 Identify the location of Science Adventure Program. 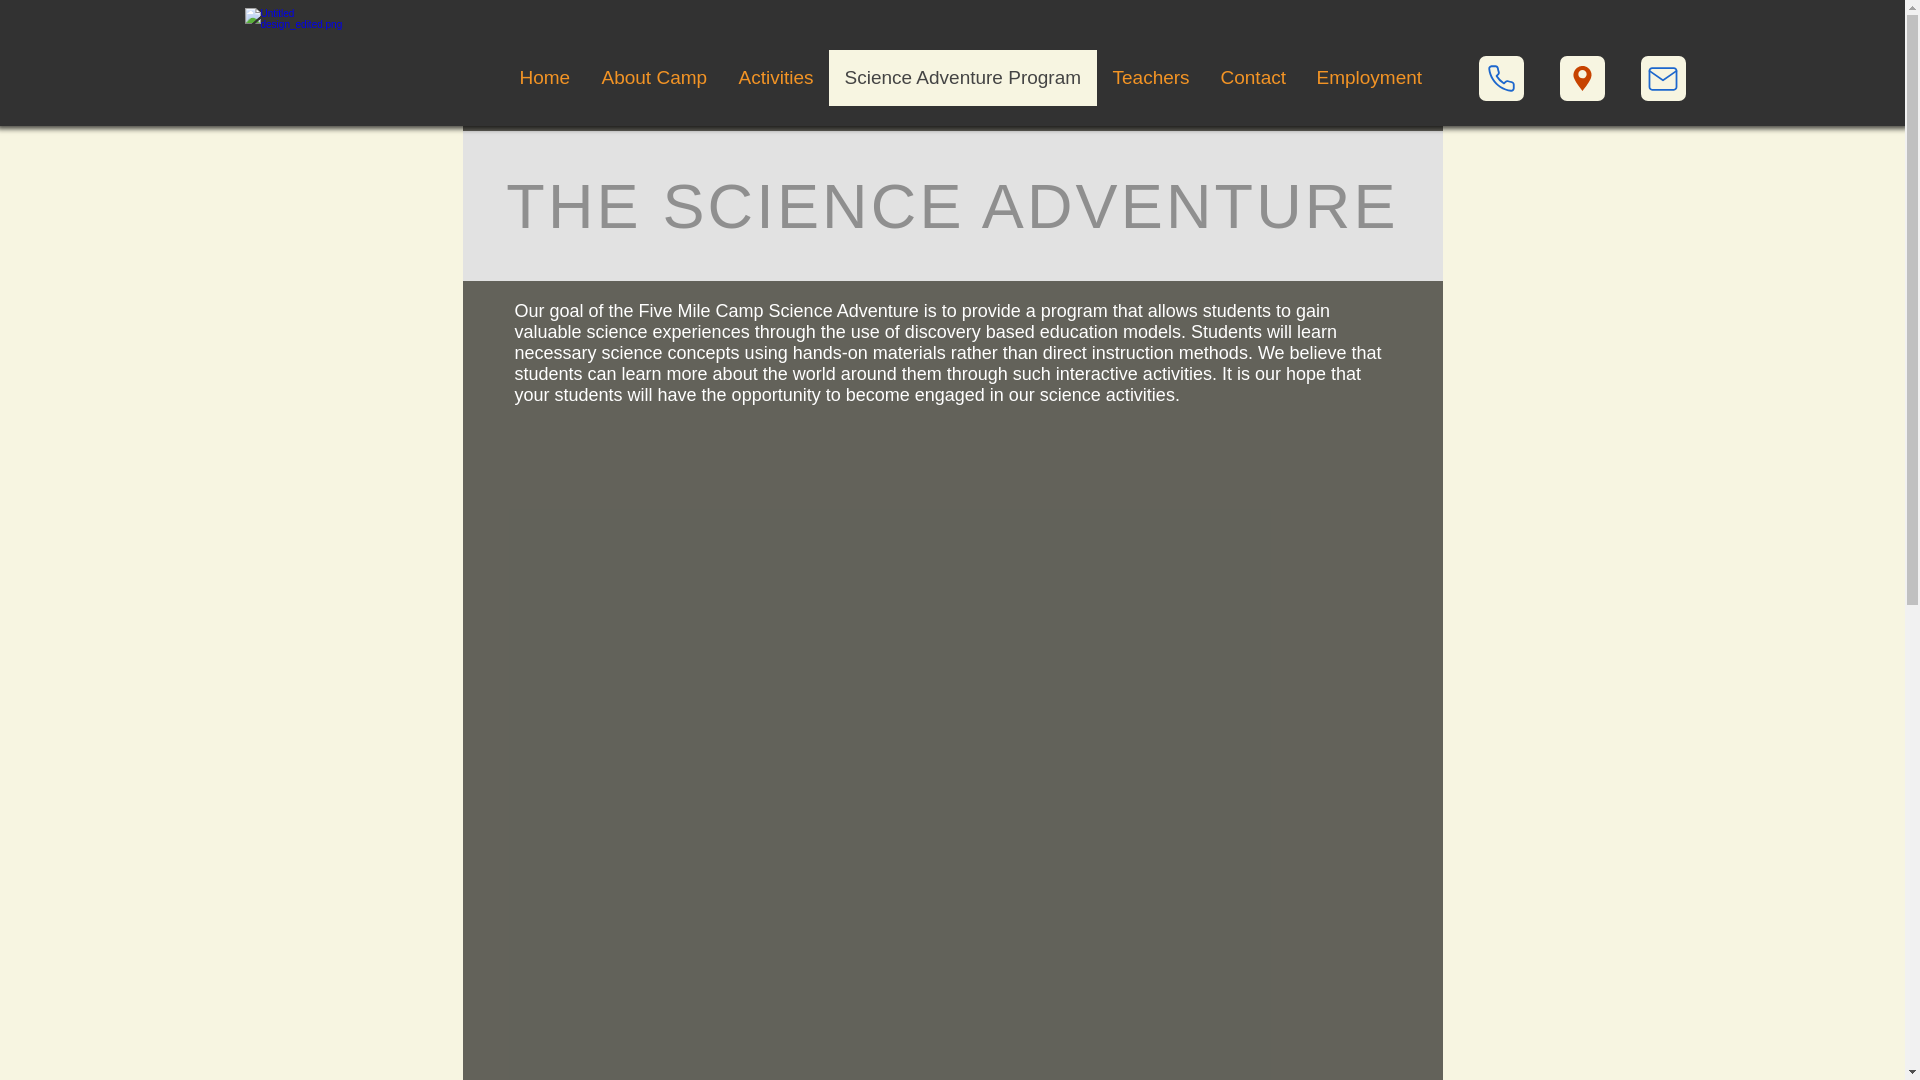
(962, 77).